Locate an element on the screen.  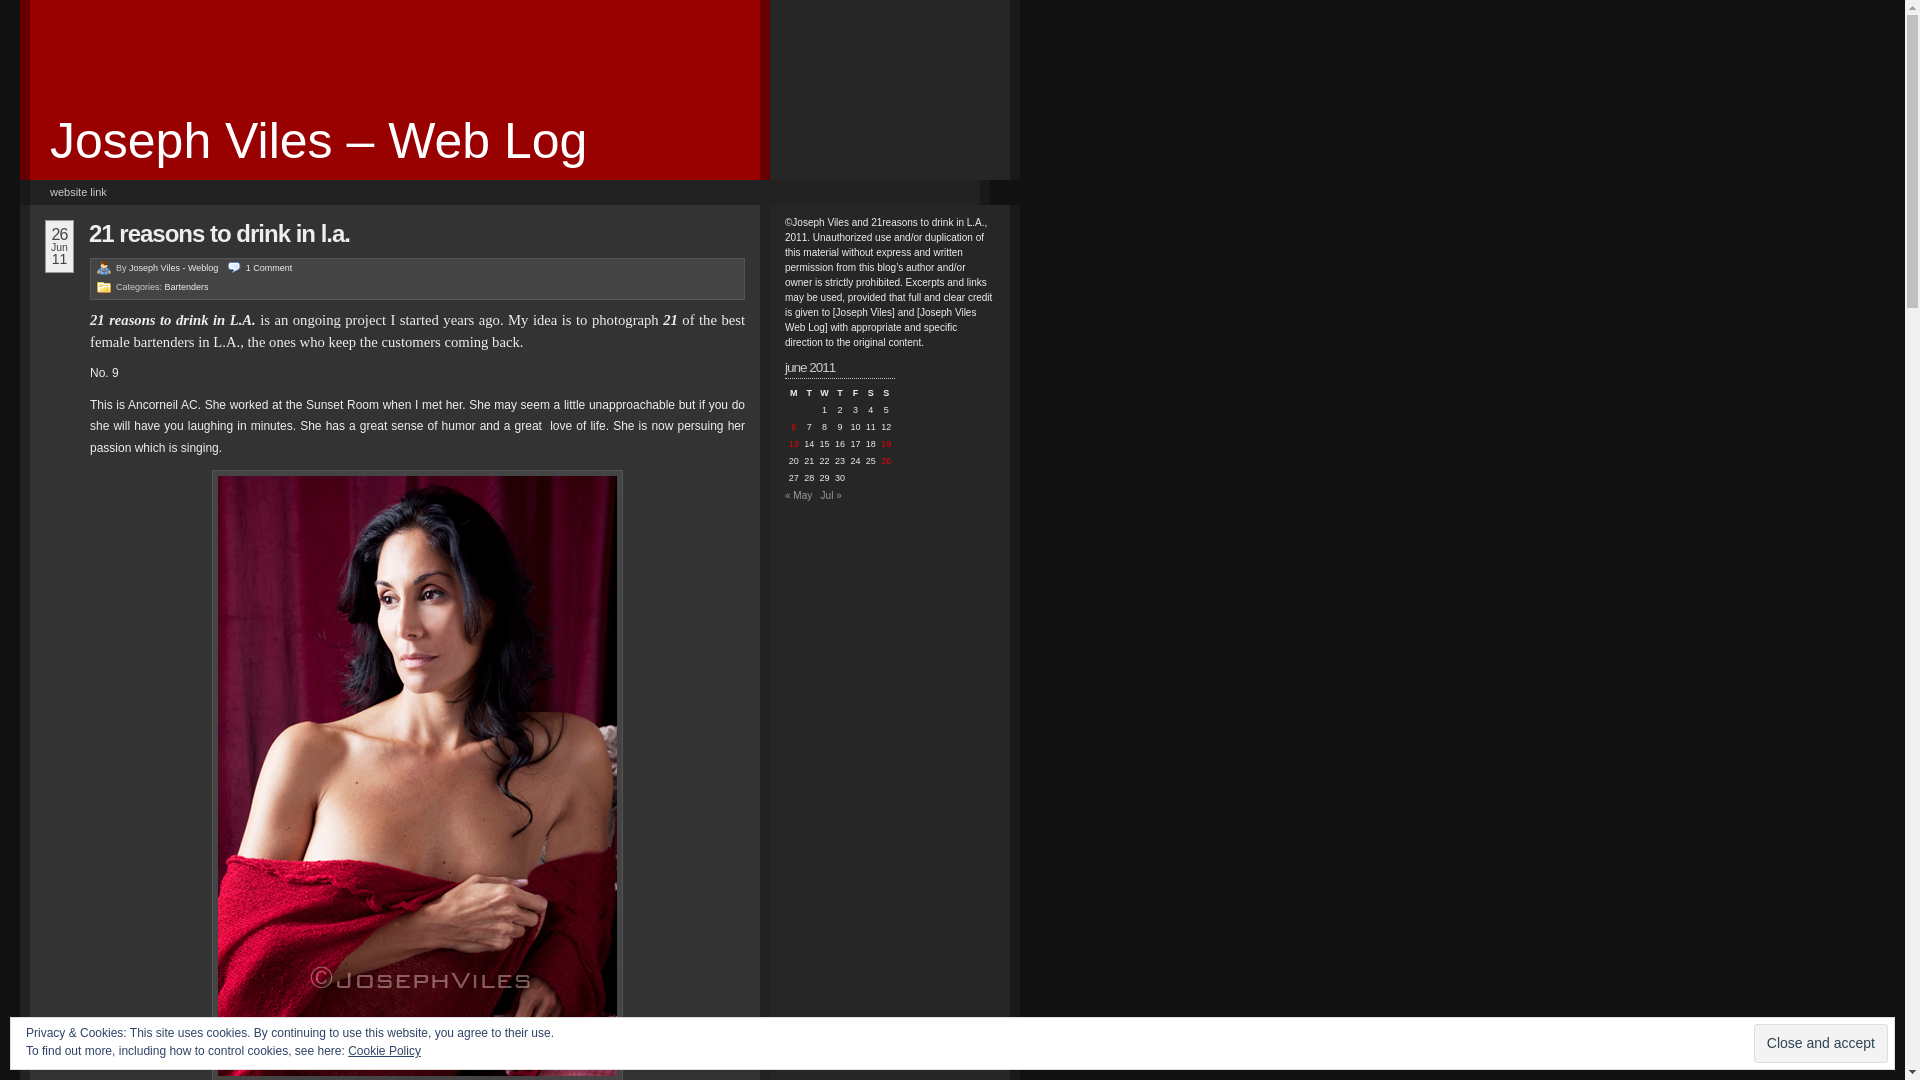
26 is located at coordinates (886, 462).